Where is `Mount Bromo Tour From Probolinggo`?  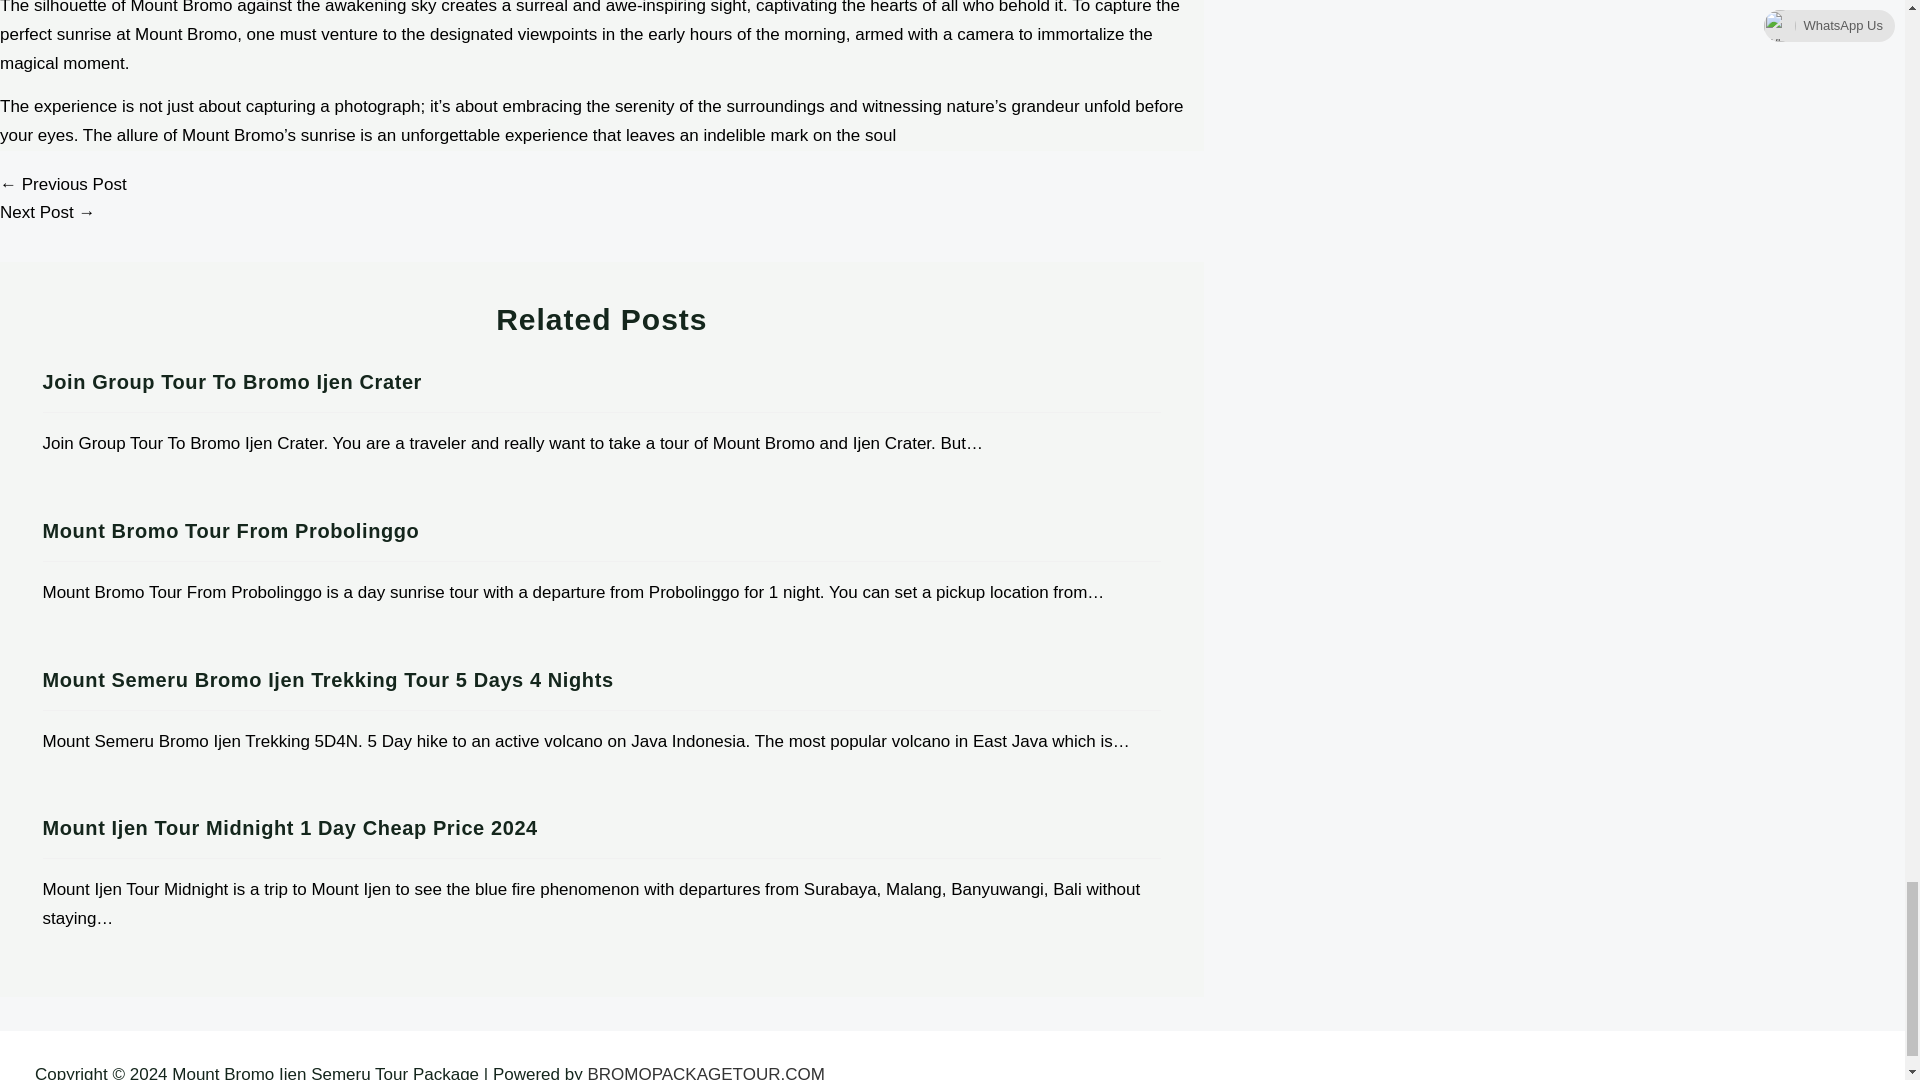
Mount Bromo Tour From Probolinggo is located at coordinates (230, 530).